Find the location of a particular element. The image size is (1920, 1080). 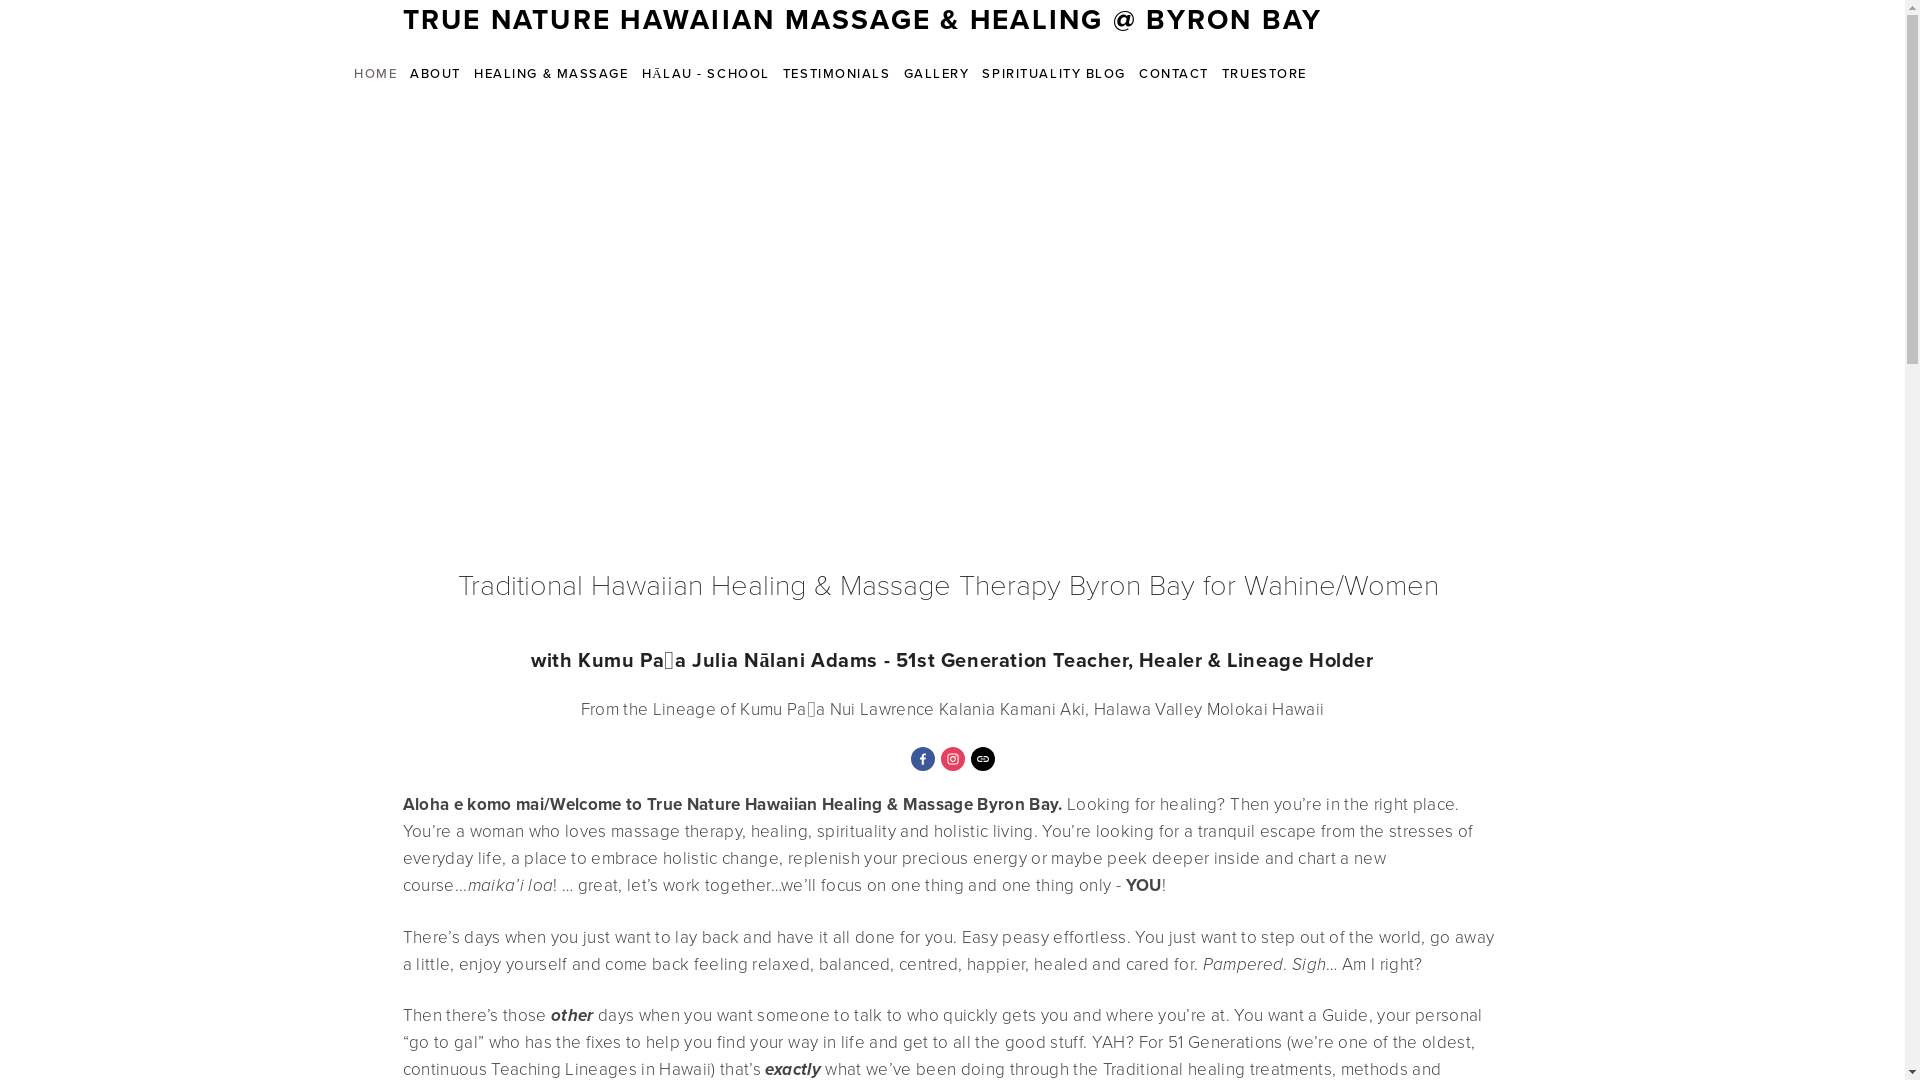

TRUE NATURE HAWAIIAN MASSAGE & HEALING @ BYRON BAY is located at coordinates (862, 19).